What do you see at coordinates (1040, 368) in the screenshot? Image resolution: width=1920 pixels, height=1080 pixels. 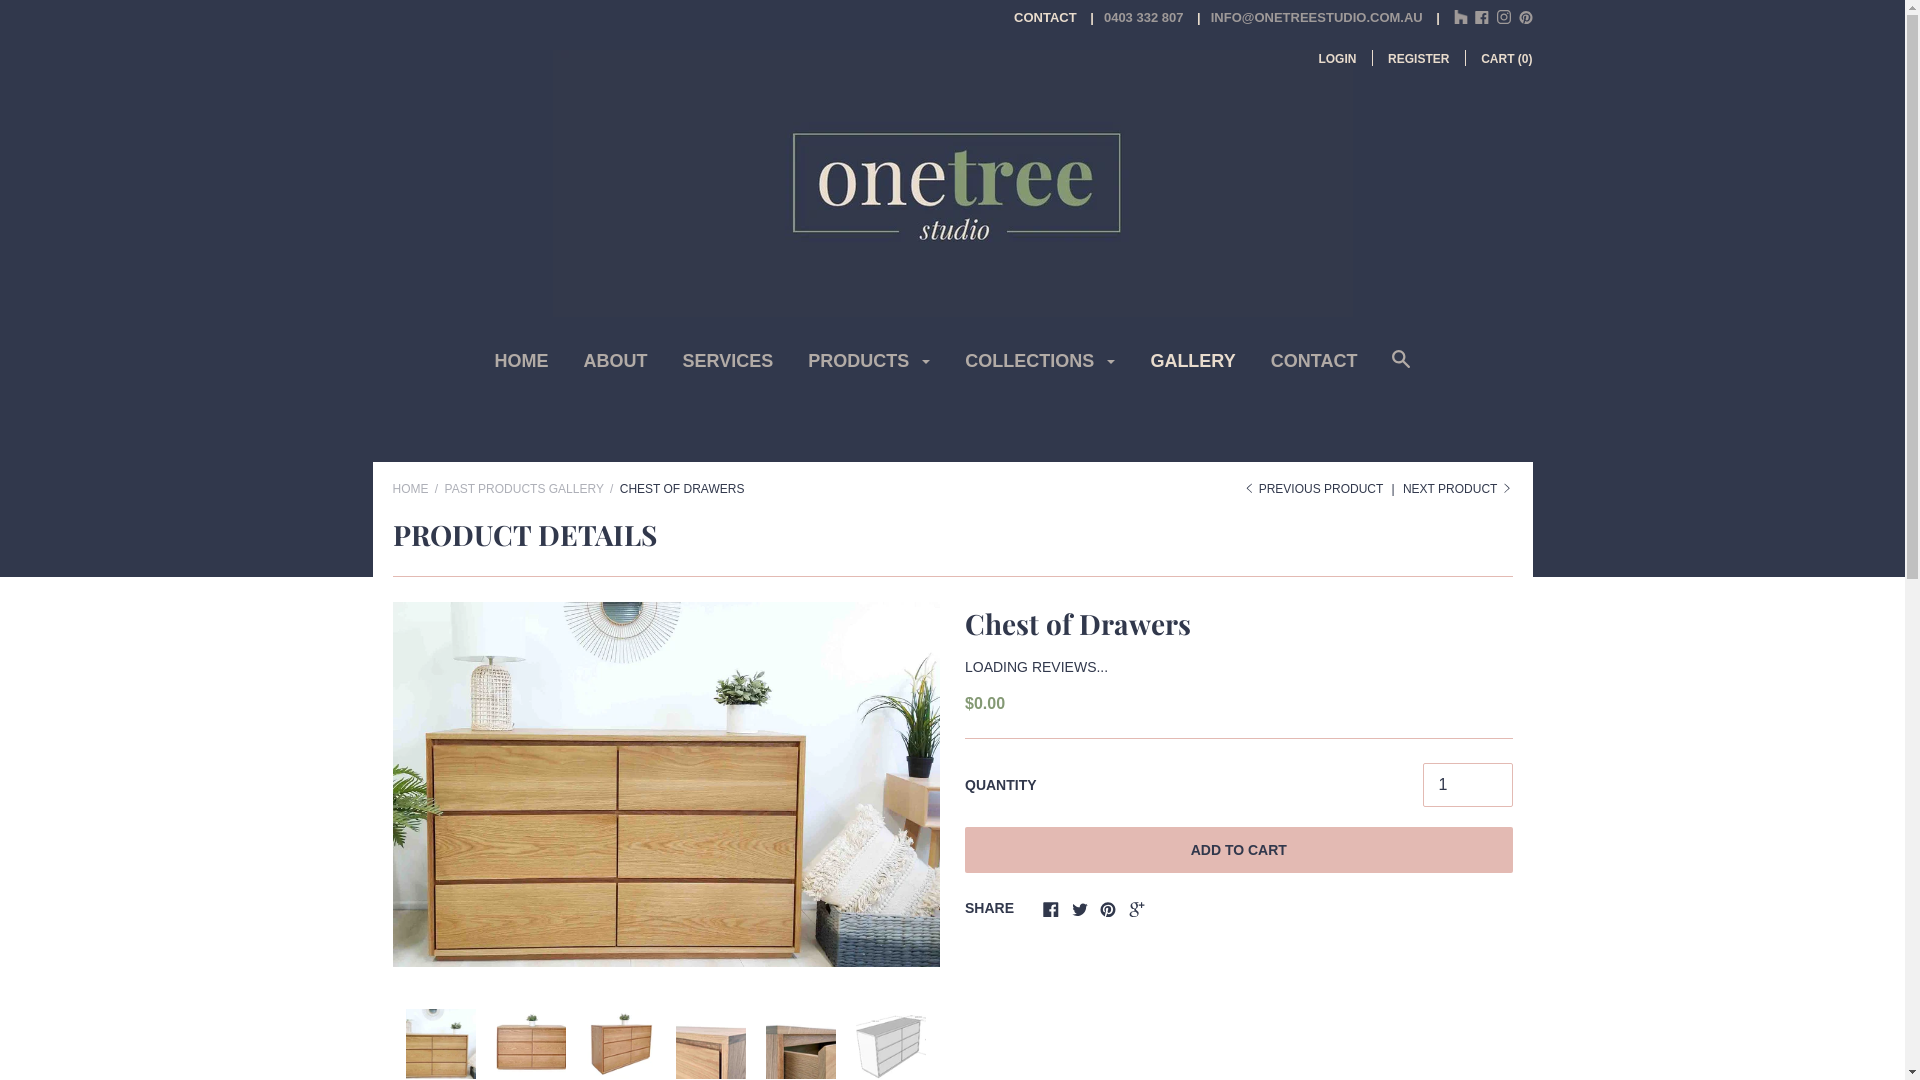 I see `COLLECTIONS` at bounding box center [1040, 368].